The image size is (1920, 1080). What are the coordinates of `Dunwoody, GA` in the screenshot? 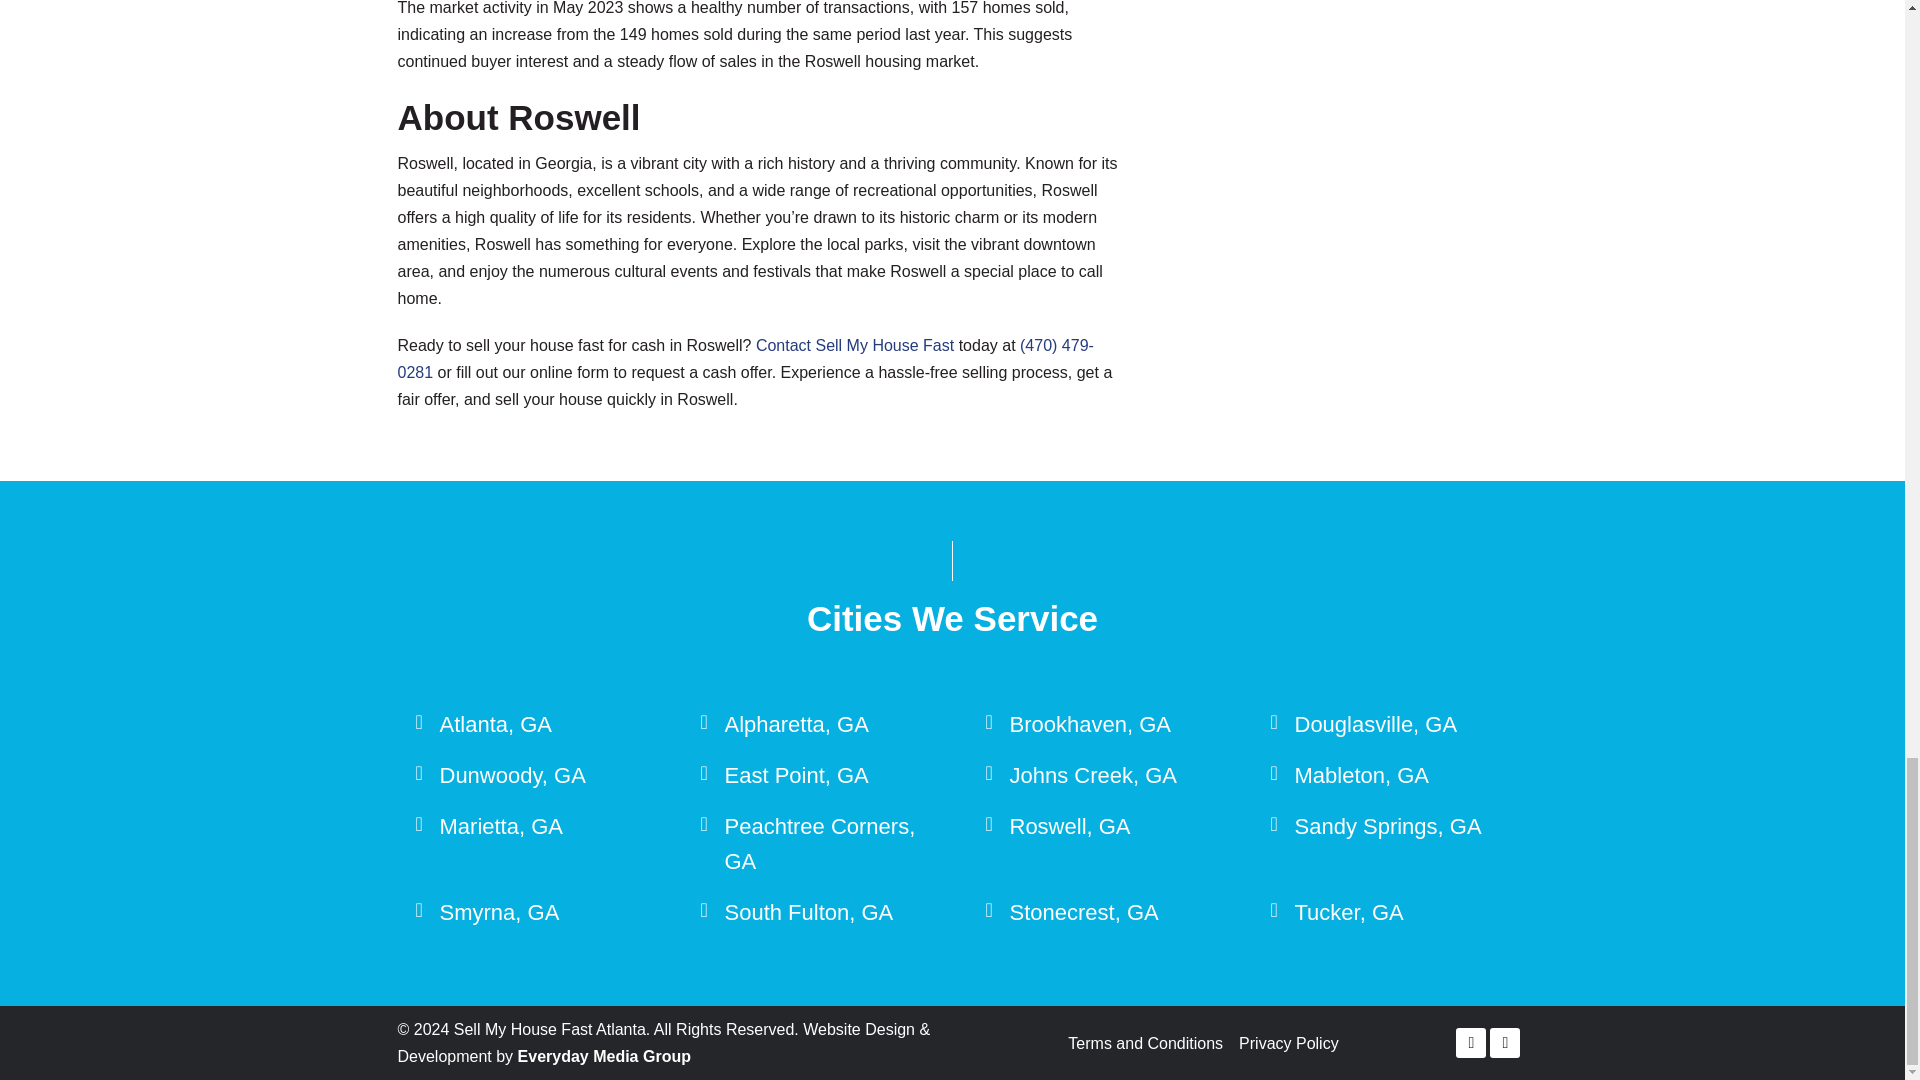 It's located at (512, 775).